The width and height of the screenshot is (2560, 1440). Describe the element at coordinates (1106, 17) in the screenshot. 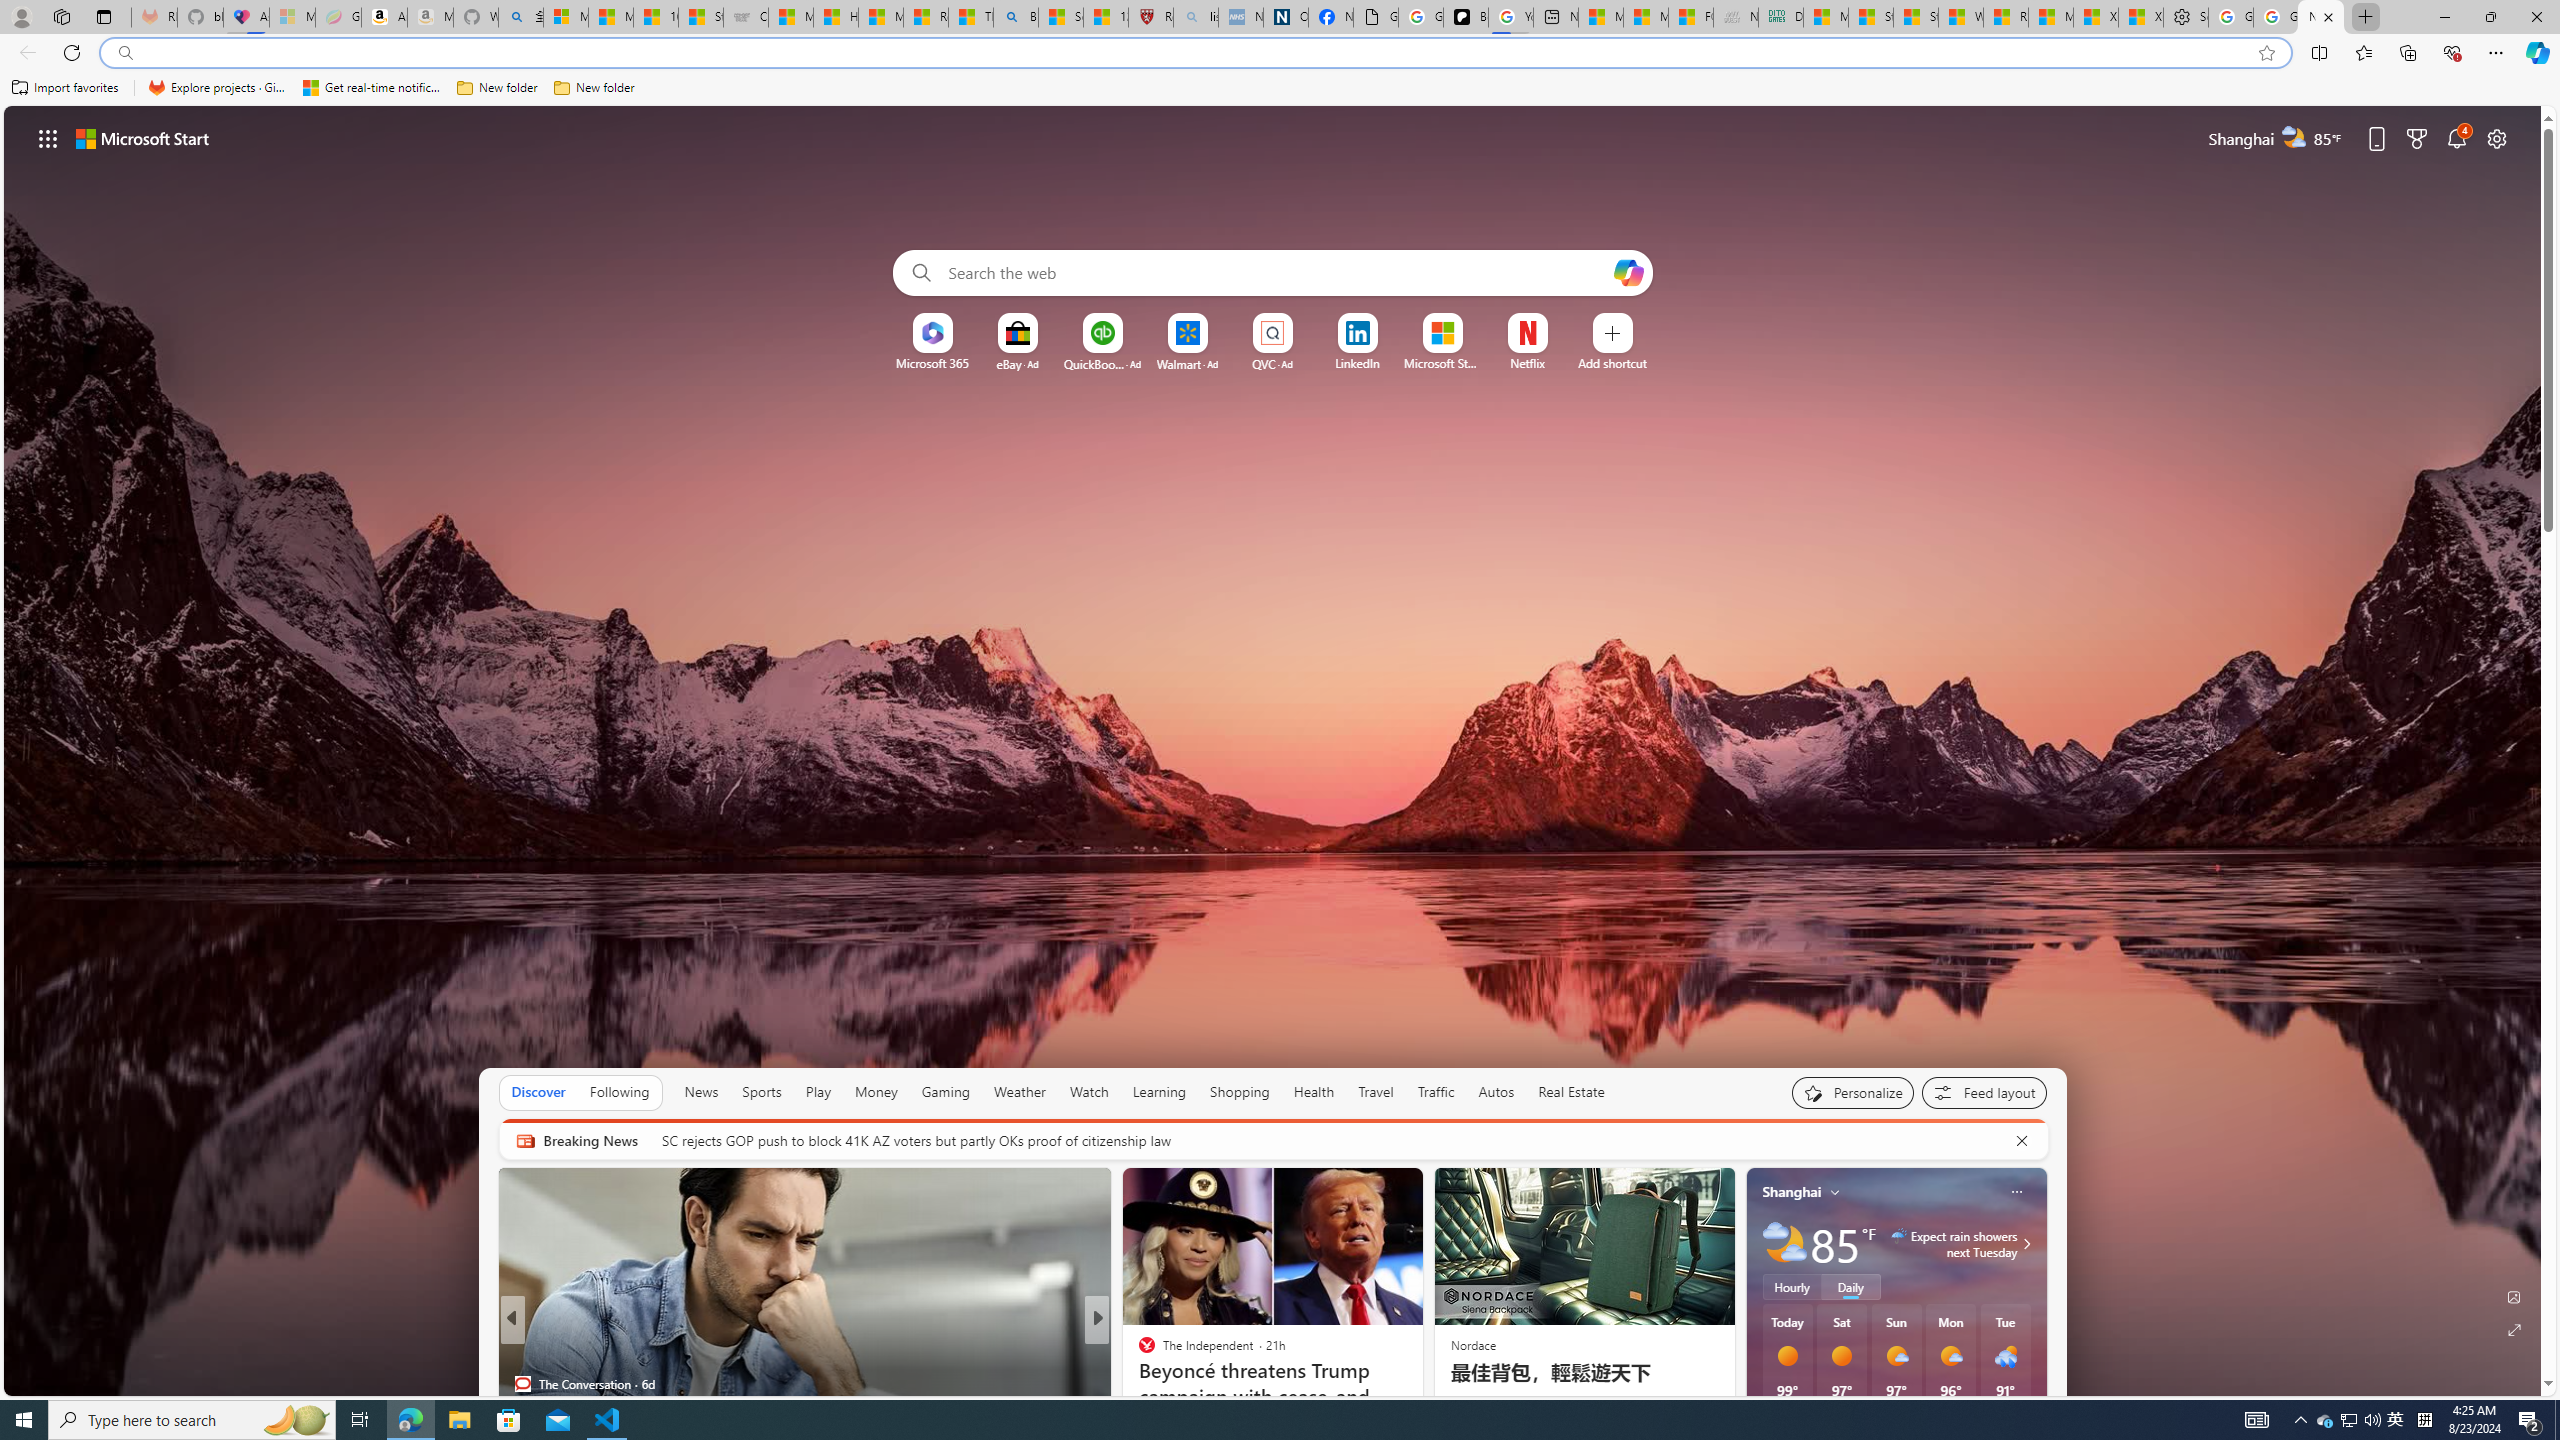

I see `12 Popular Science Lies that Must be Corrected` at that location.